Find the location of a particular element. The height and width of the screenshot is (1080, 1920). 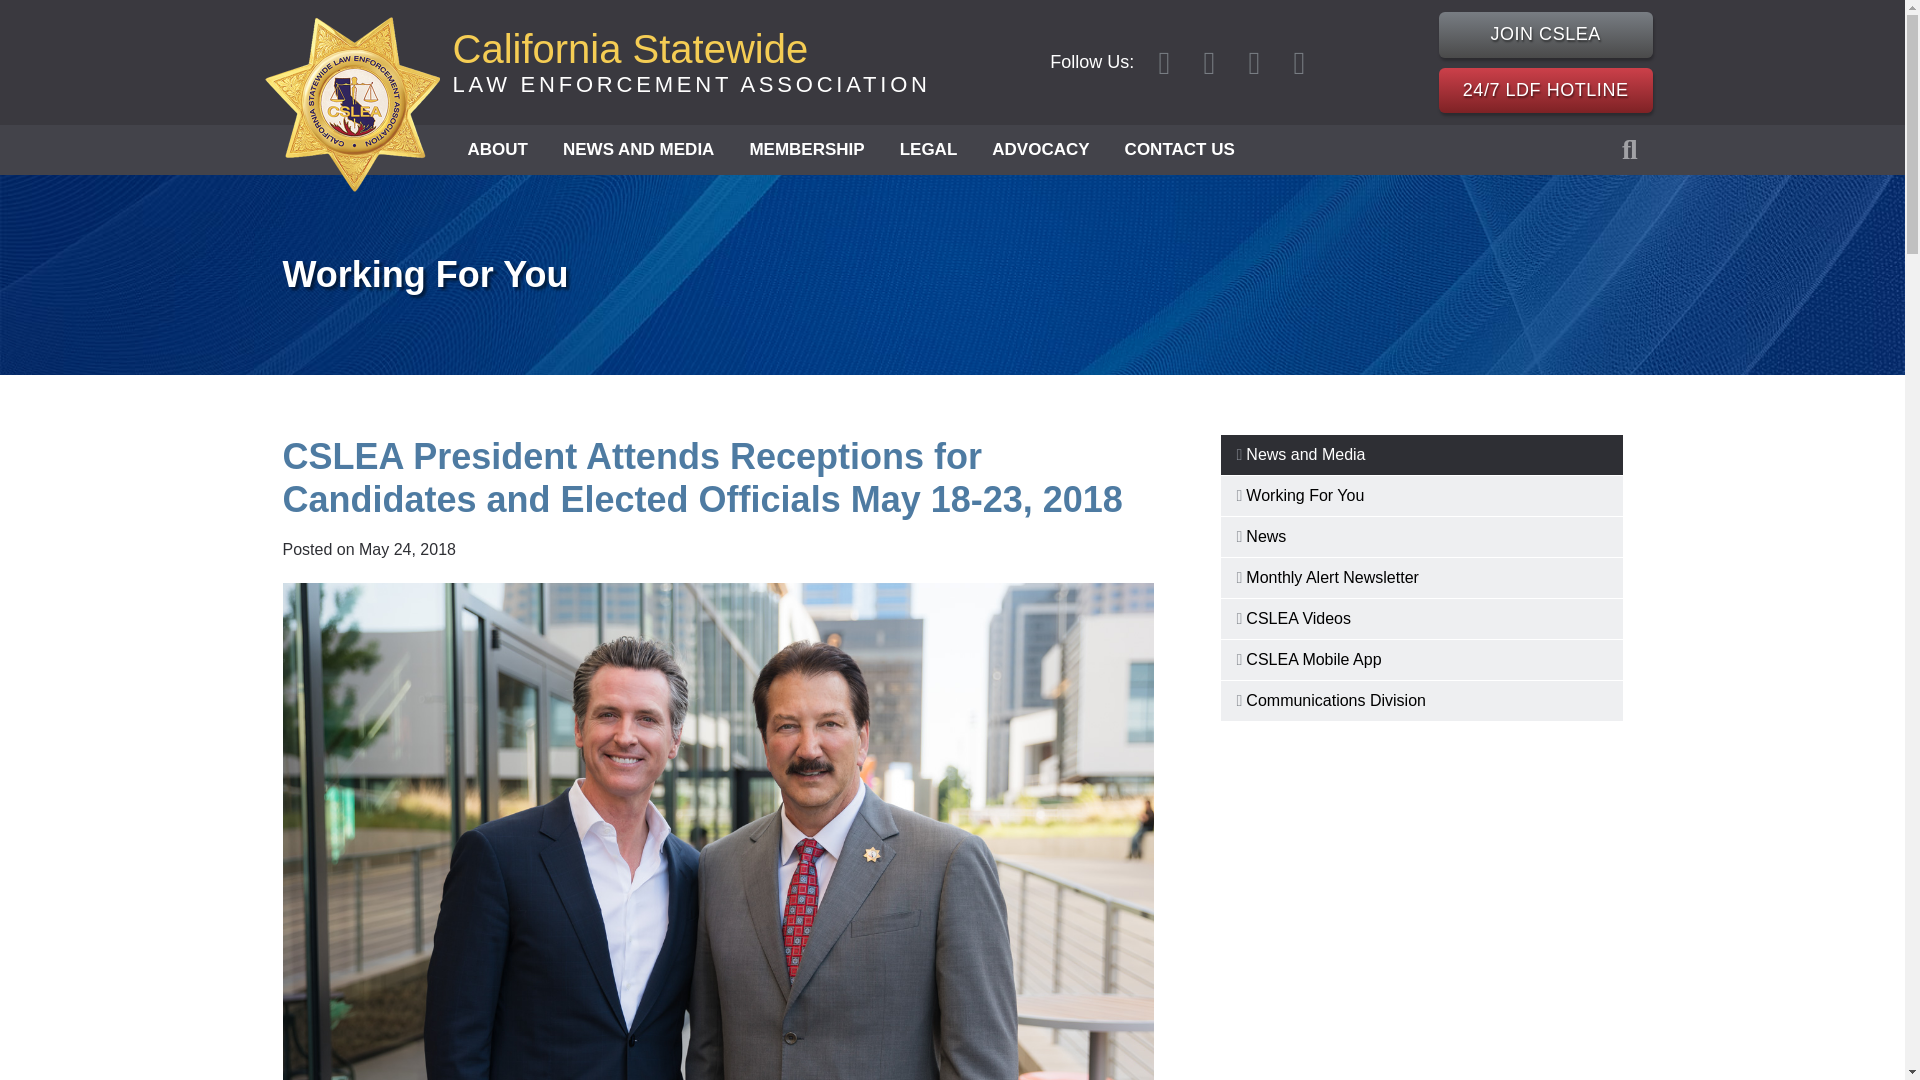

NEWS AND MEDIA is located at coordinates (1546, 34).